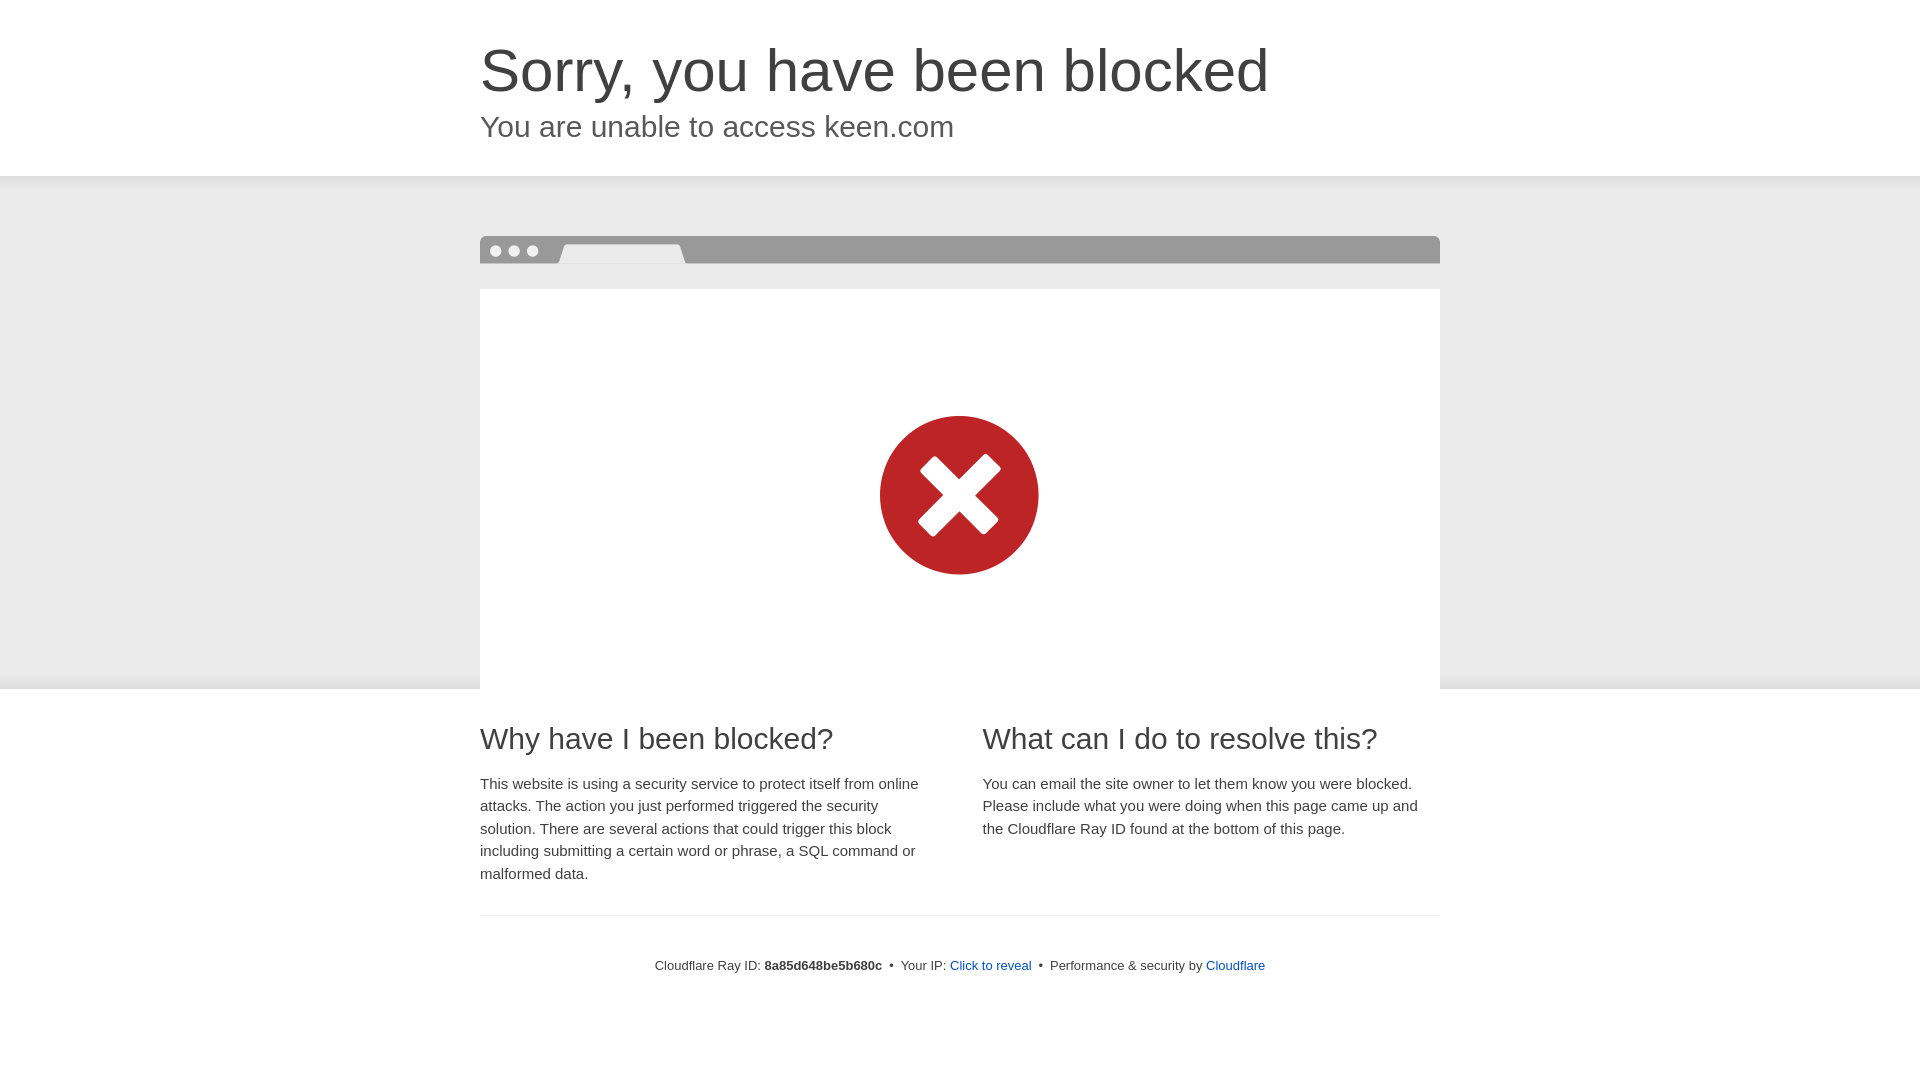  I want to click on Cloudflare, so click(1235, 965).